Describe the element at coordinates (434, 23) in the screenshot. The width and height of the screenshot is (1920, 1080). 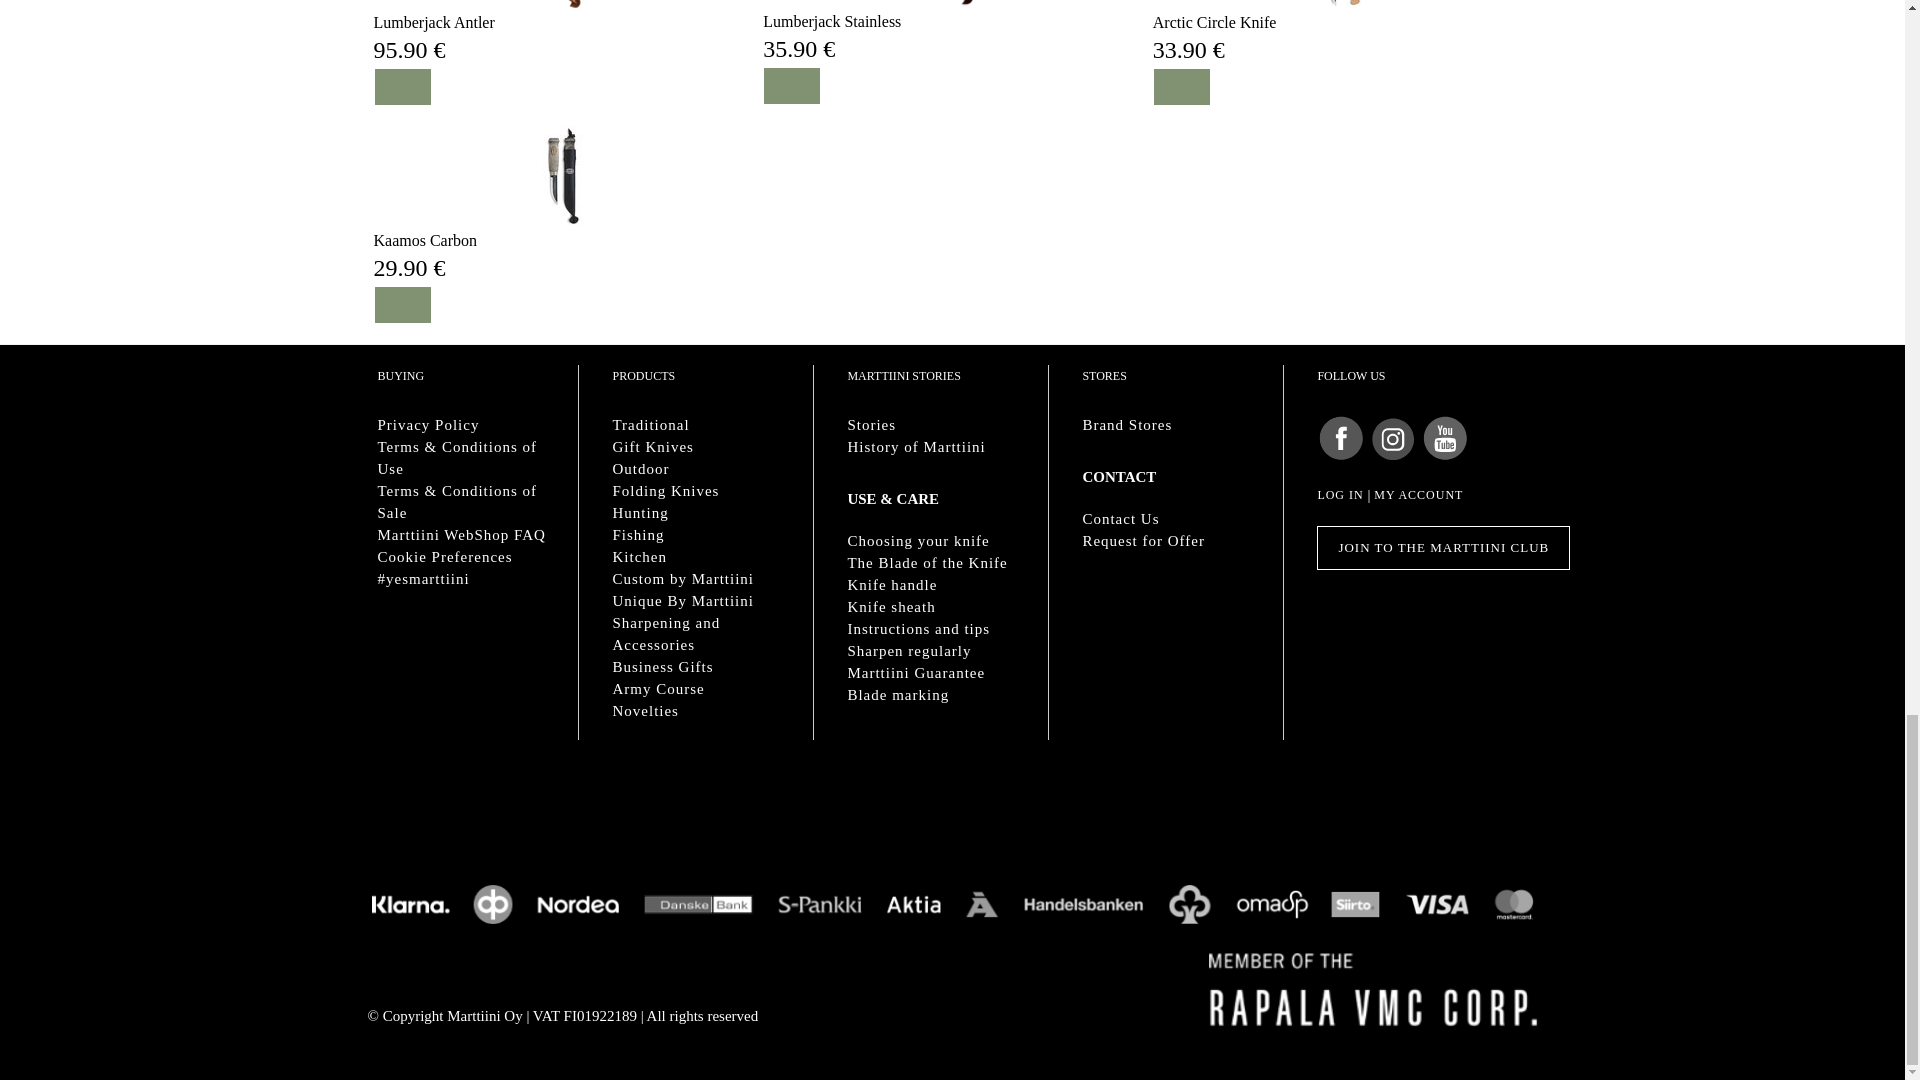
I see `Go to product` at that location.